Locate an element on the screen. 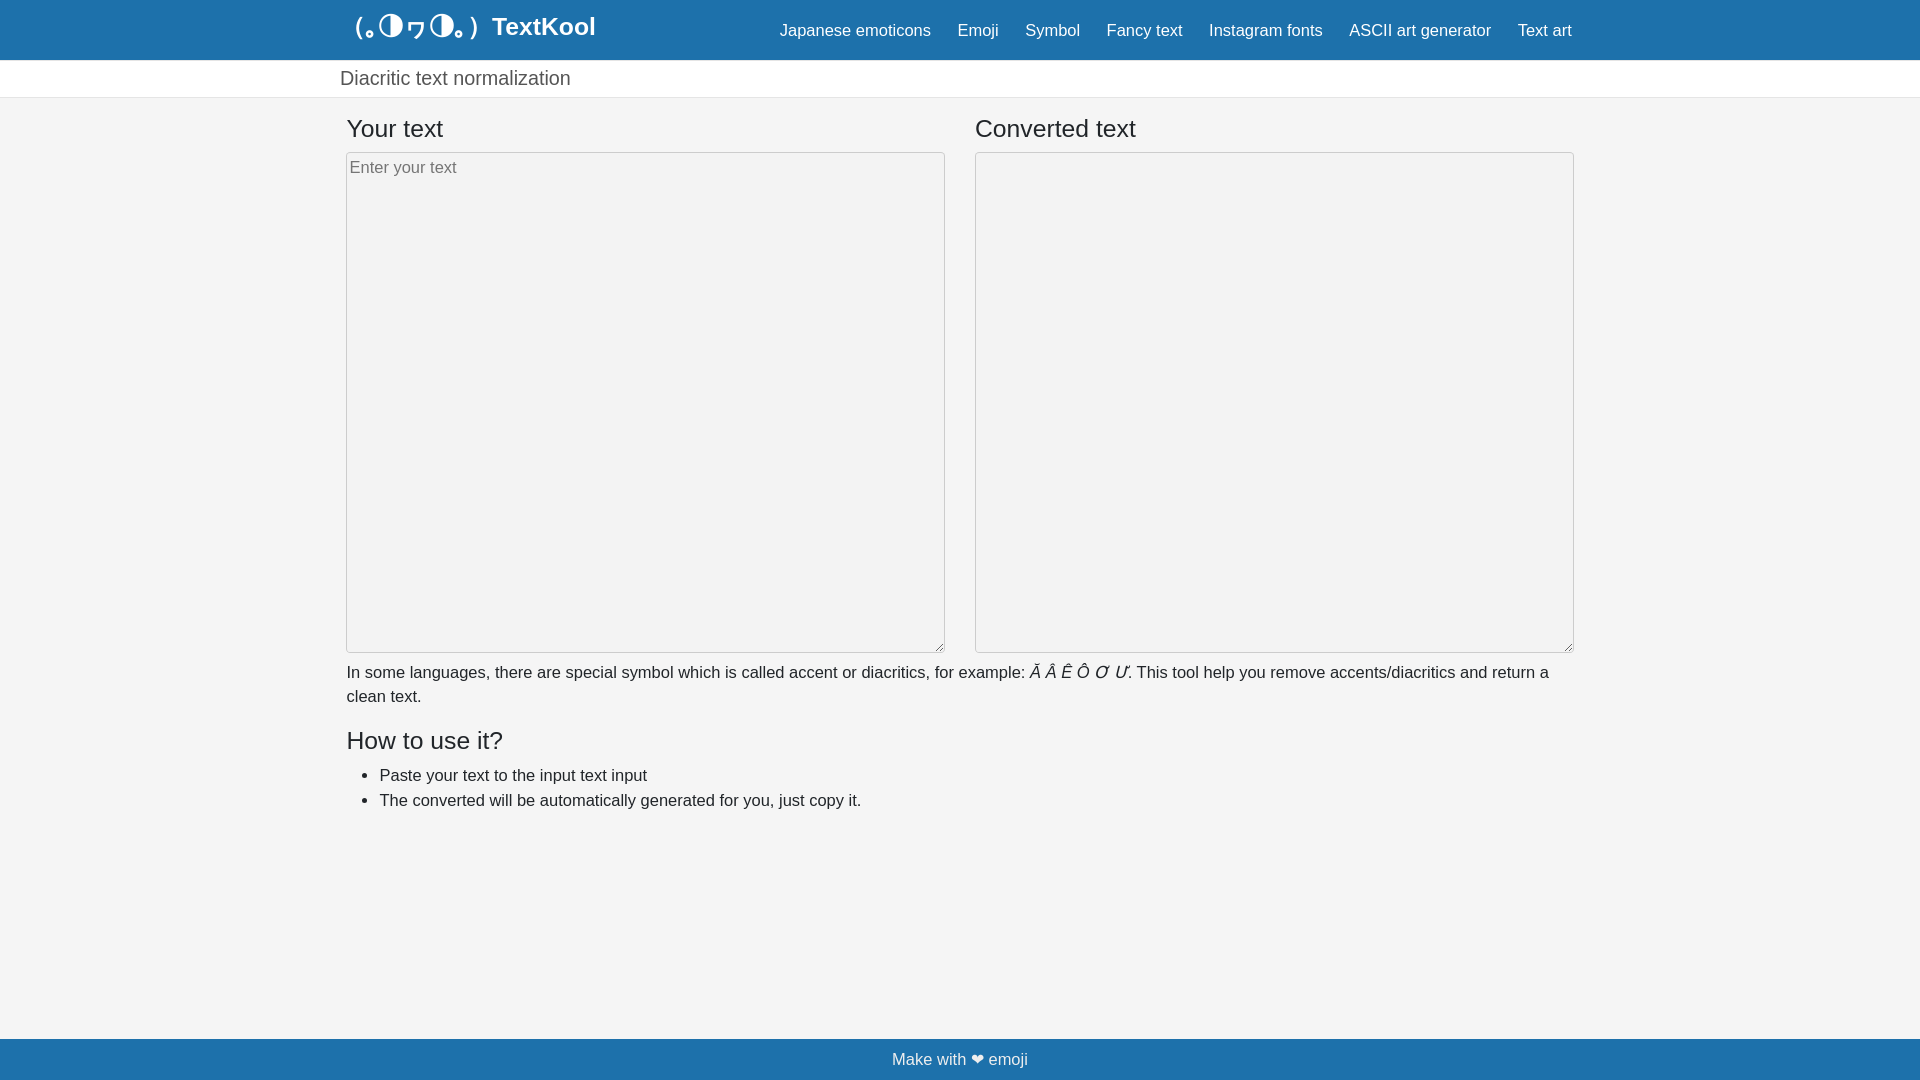 The image size is (1920, 1080). Fancy text is located at coordinates (1144, 28).